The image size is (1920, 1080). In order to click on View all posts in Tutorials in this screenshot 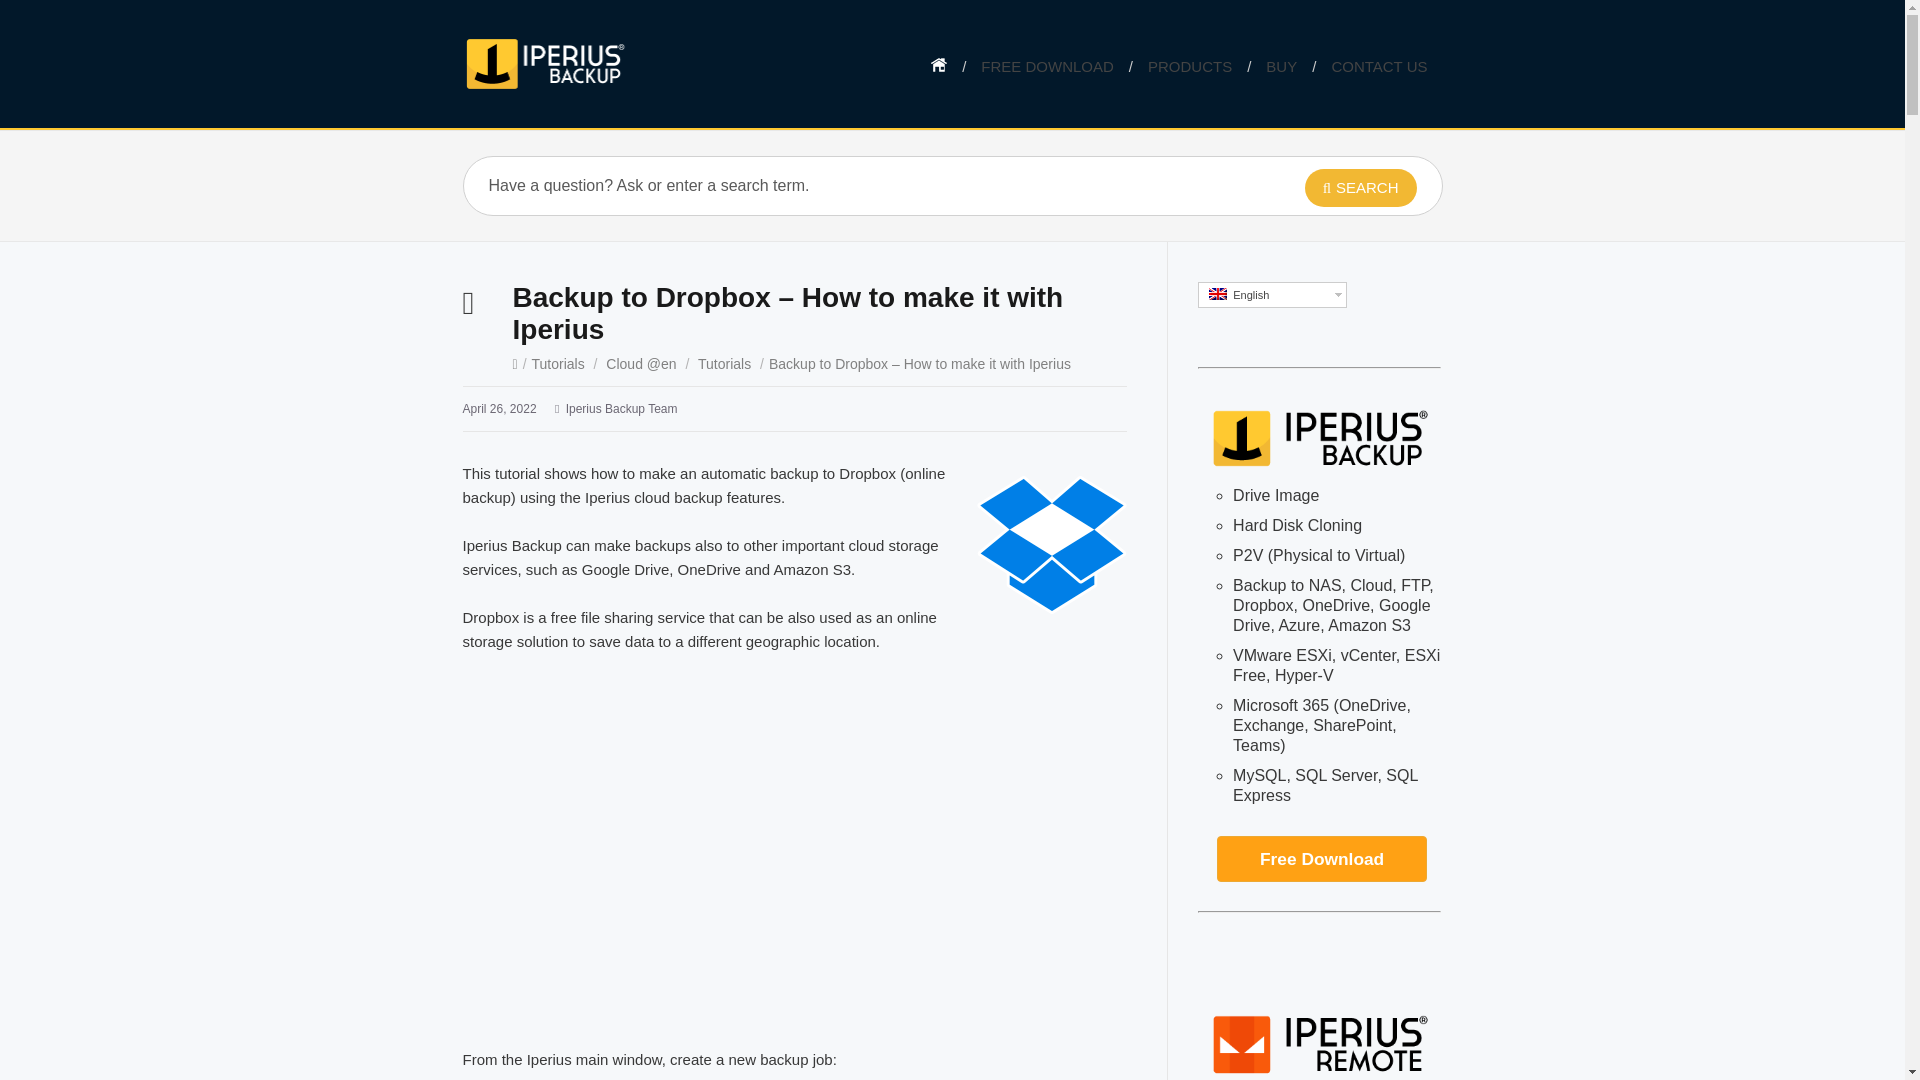, I will do `click(724, 364)`.